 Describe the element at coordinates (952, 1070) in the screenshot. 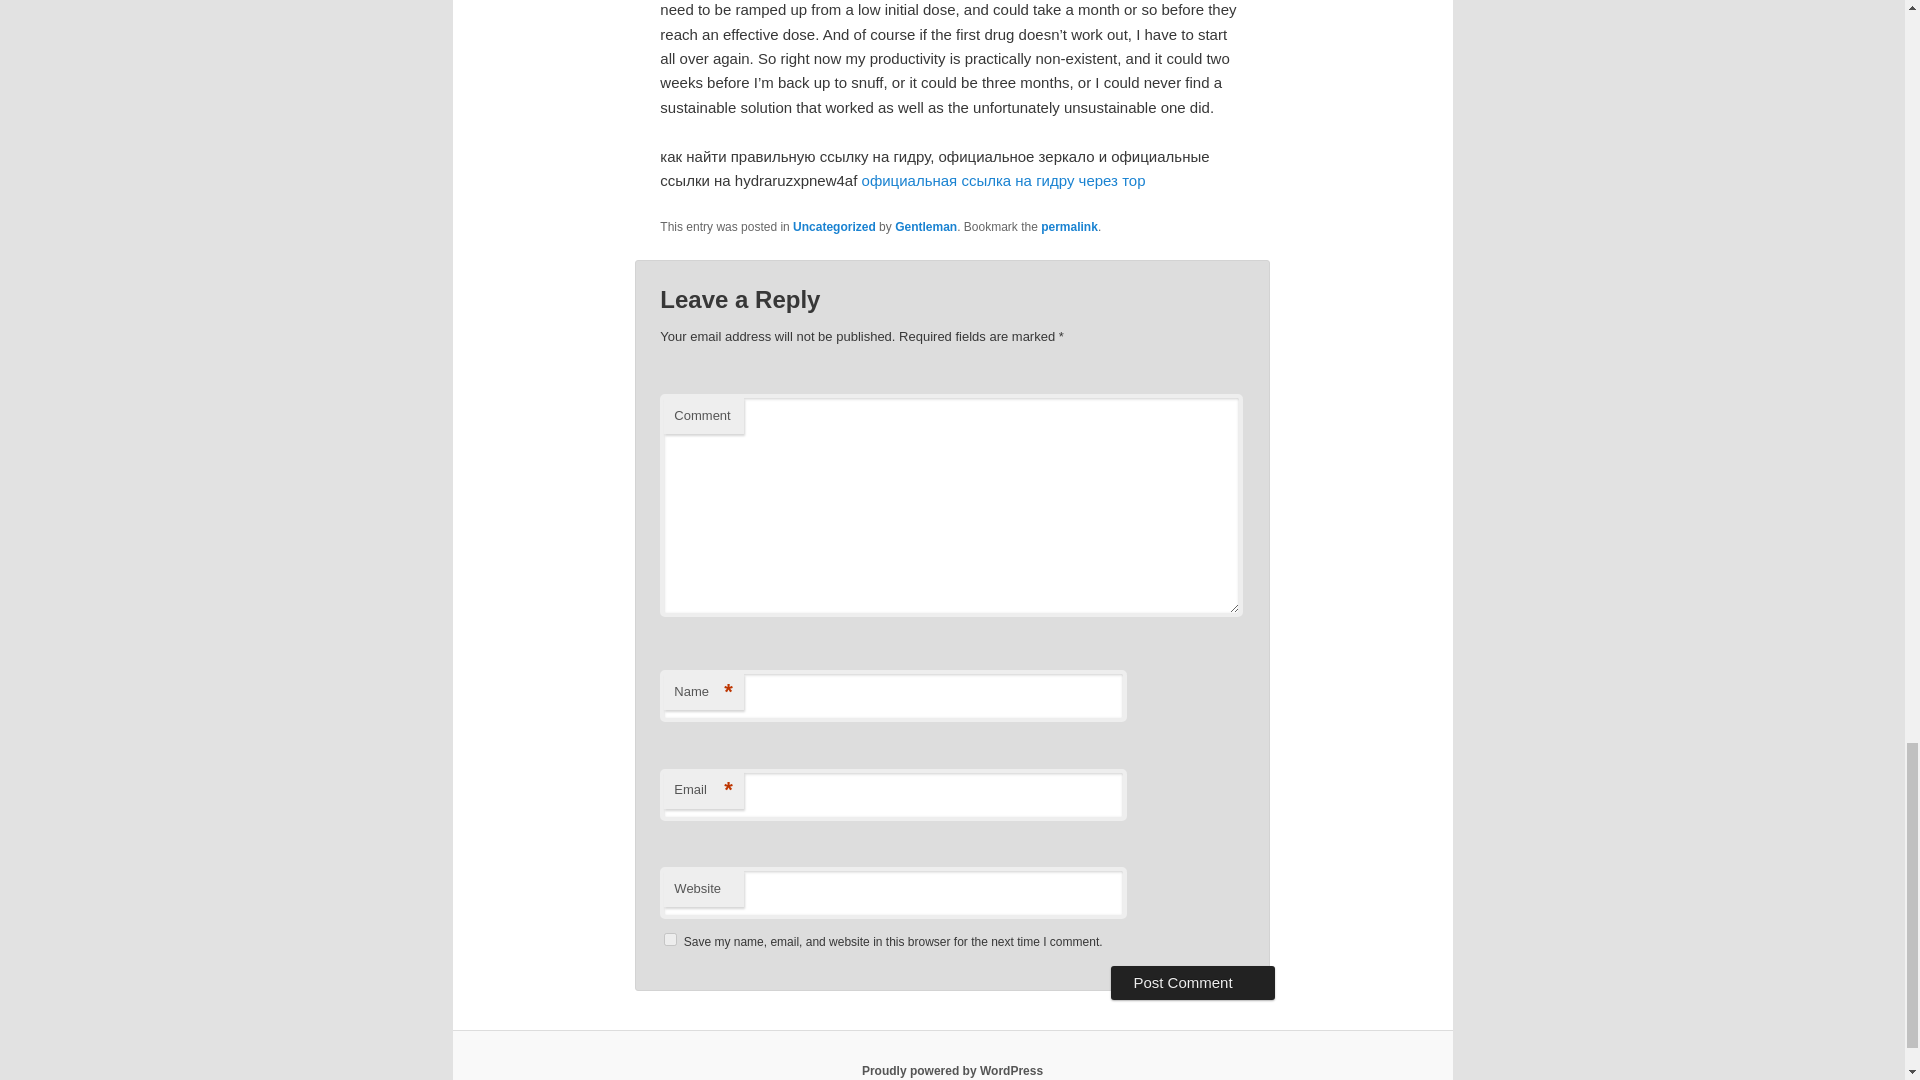

I see `Proudly powered by WordPress` at that location.